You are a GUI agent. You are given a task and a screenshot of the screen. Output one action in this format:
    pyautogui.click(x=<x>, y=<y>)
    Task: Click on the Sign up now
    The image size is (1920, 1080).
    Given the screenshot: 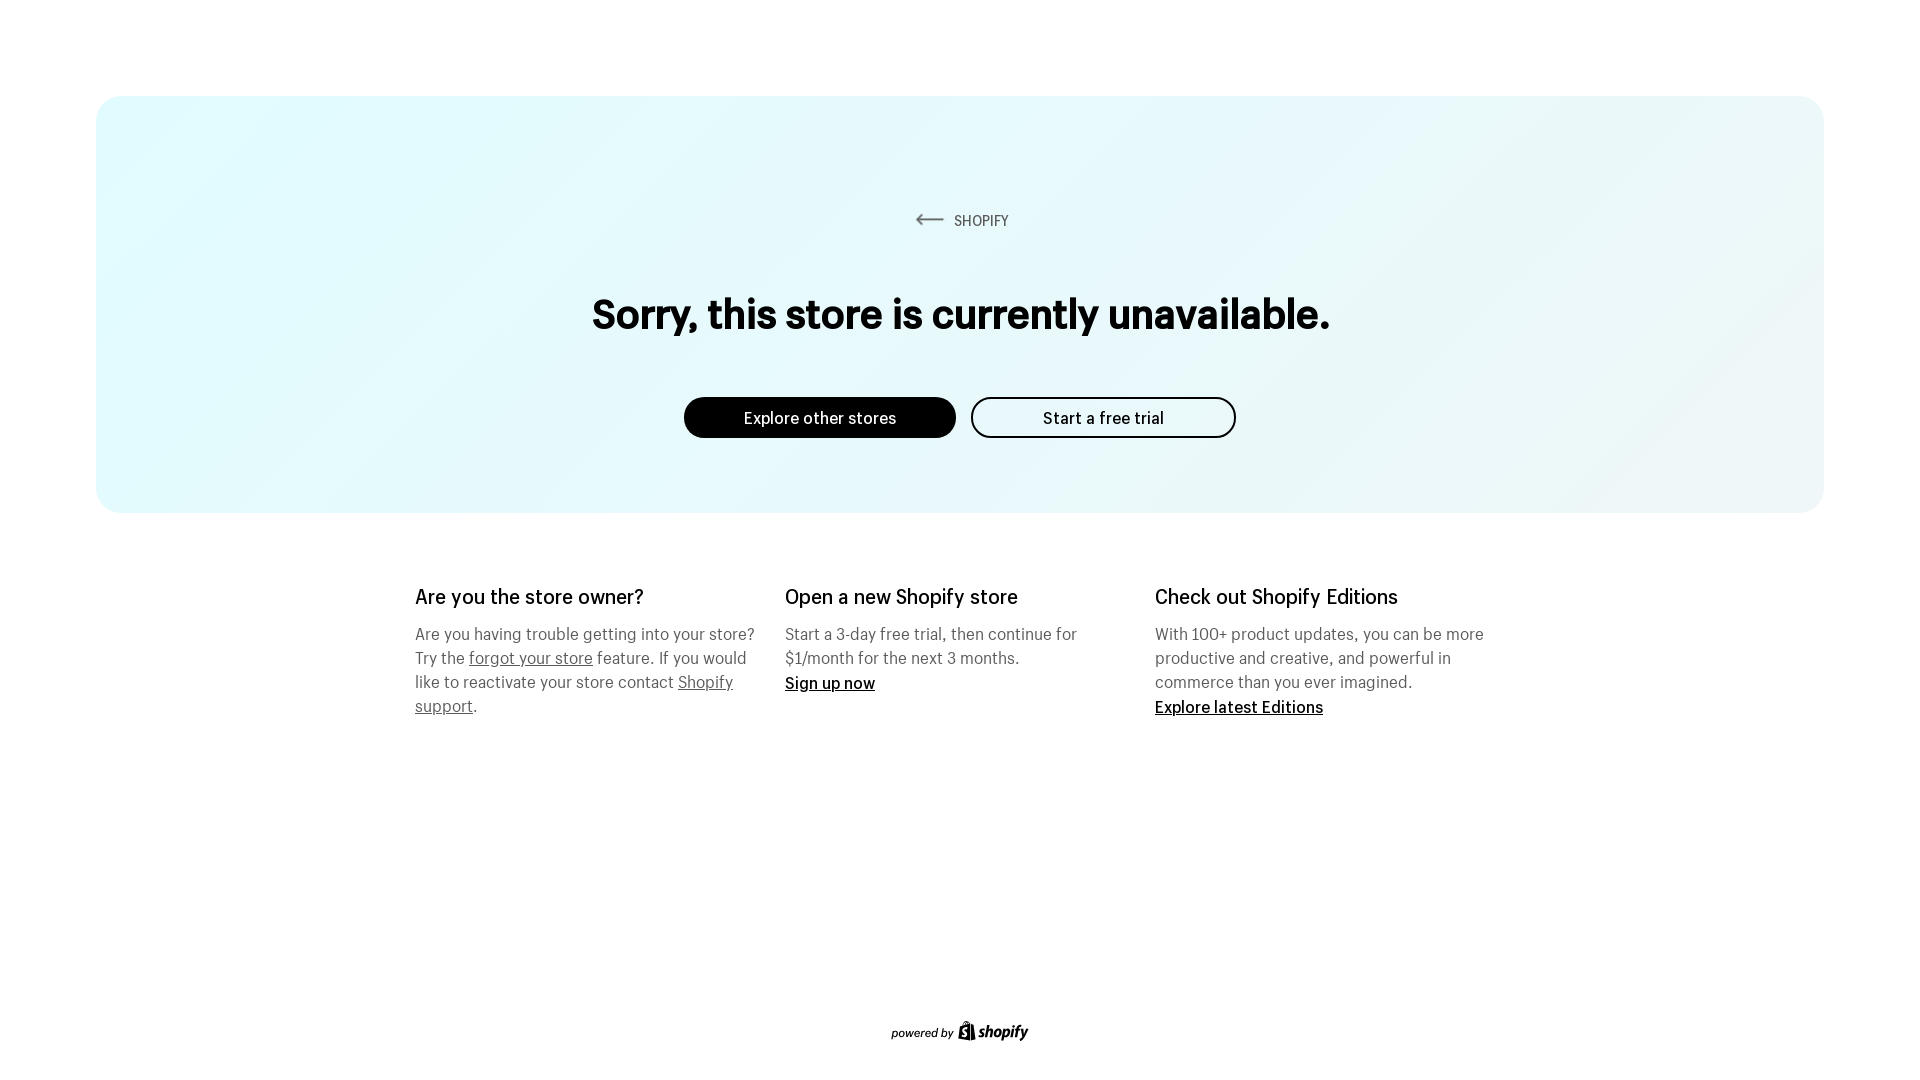 What is the action you would take?
    pyautogui.click(x=830, y=682)
    